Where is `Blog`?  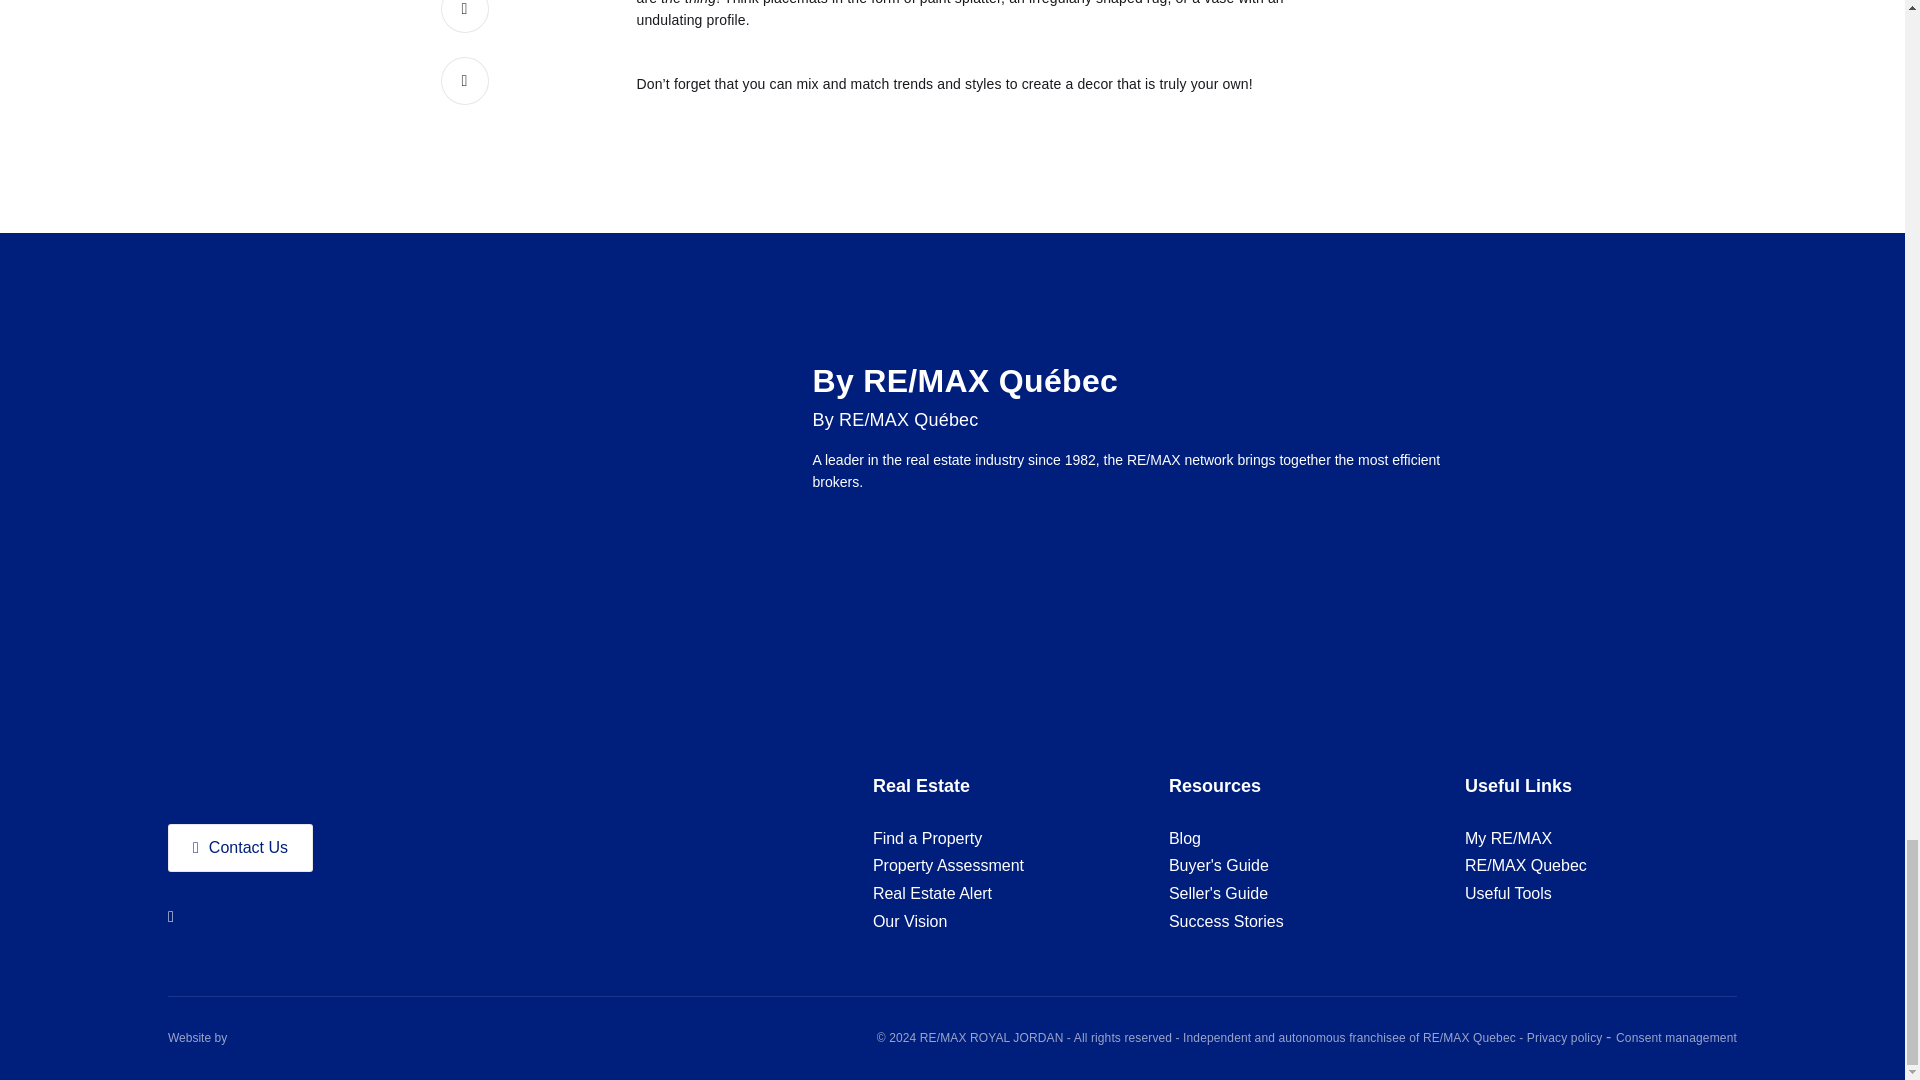 Blog is located at coordinates (1185, 838).